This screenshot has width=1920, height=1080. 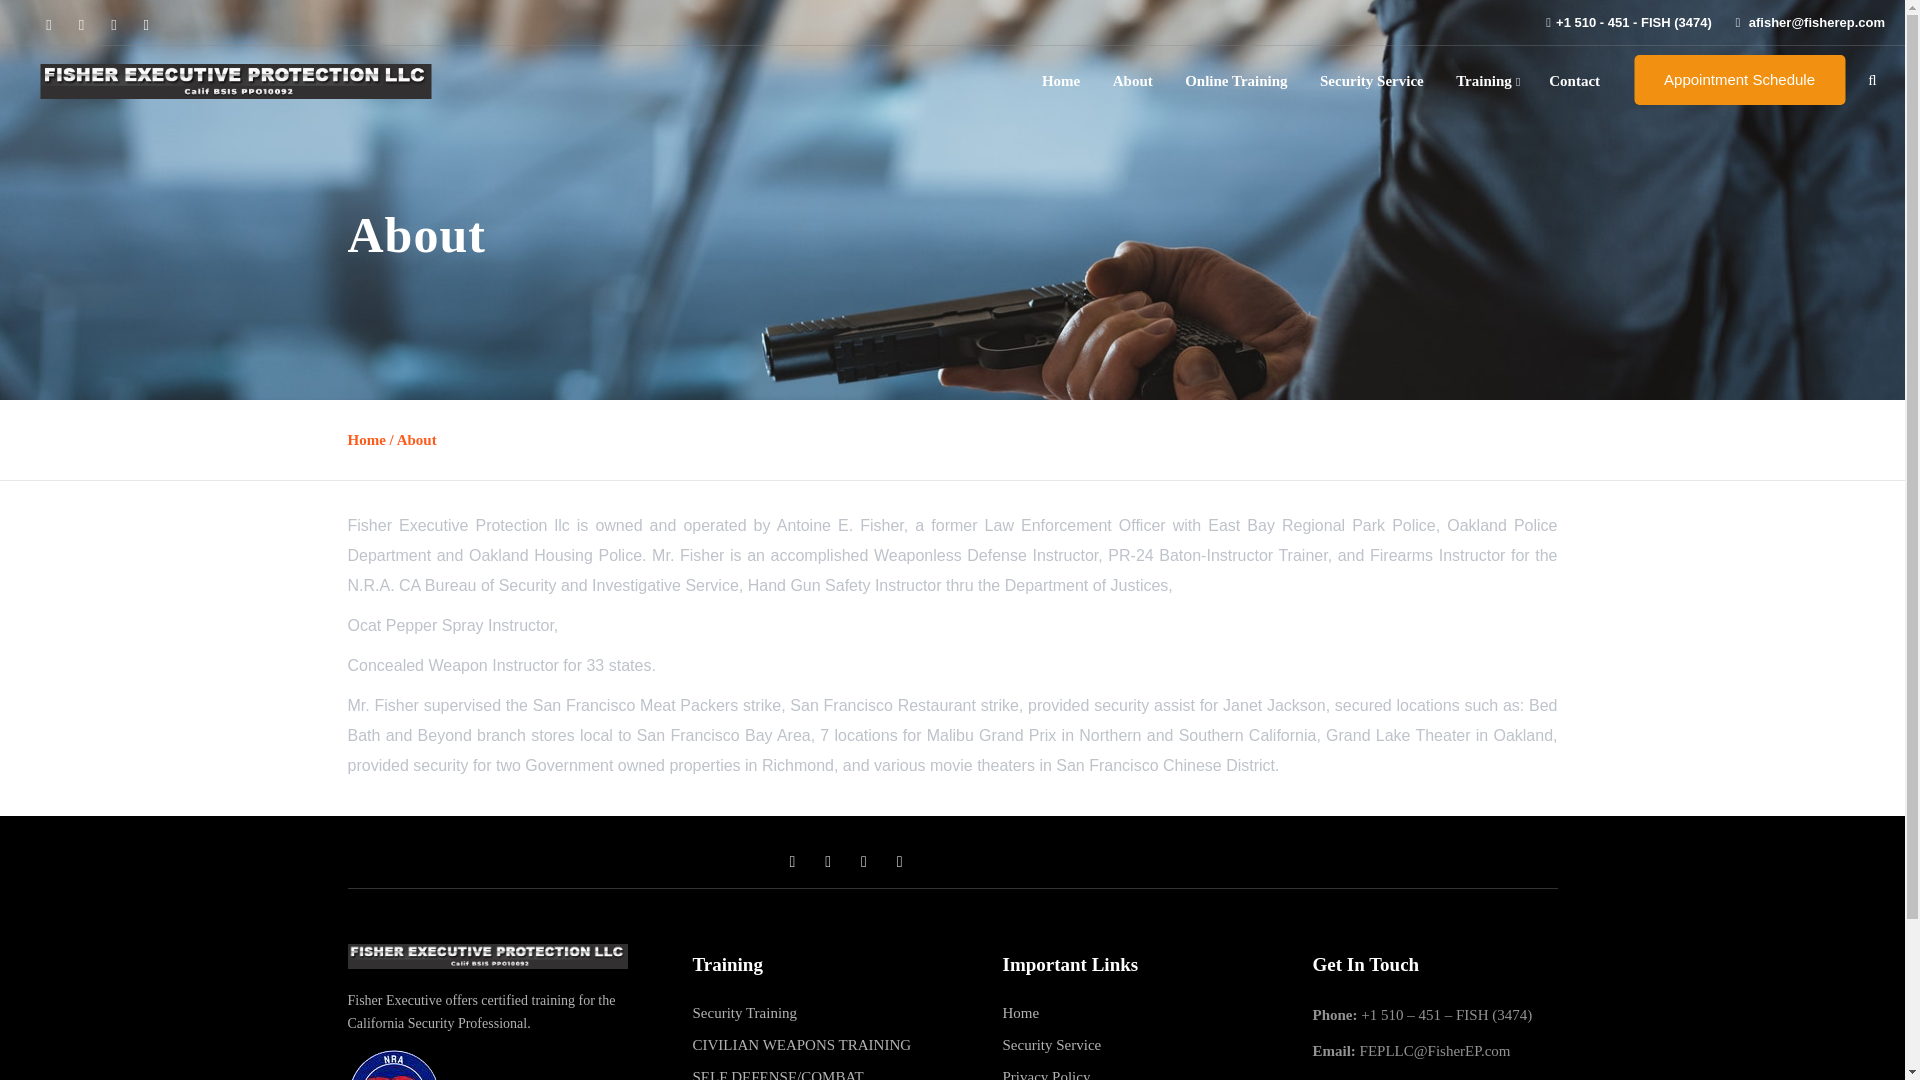 I want to click on Home, so click(x=366, y=440).